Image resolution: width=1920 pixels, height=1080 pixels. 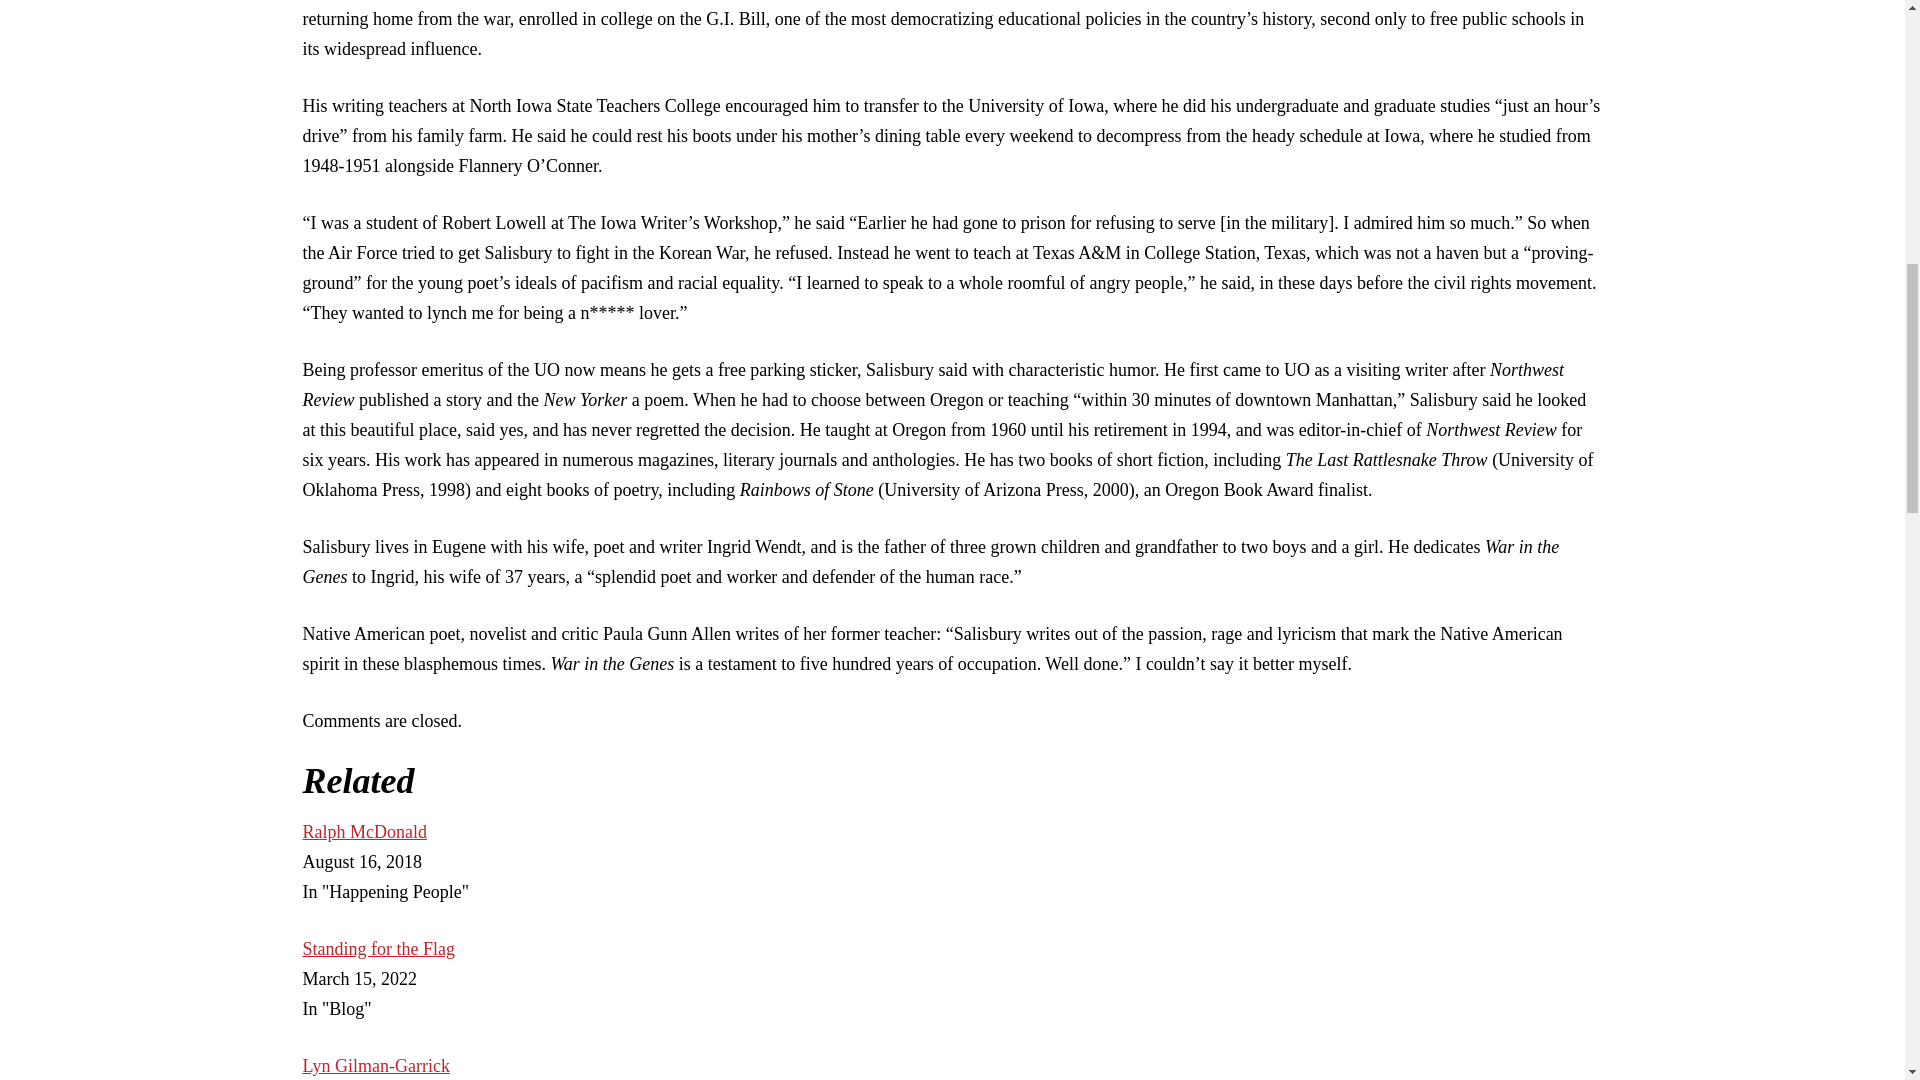 I want to click on Standing for the Flag, so click(x=377, y=948).